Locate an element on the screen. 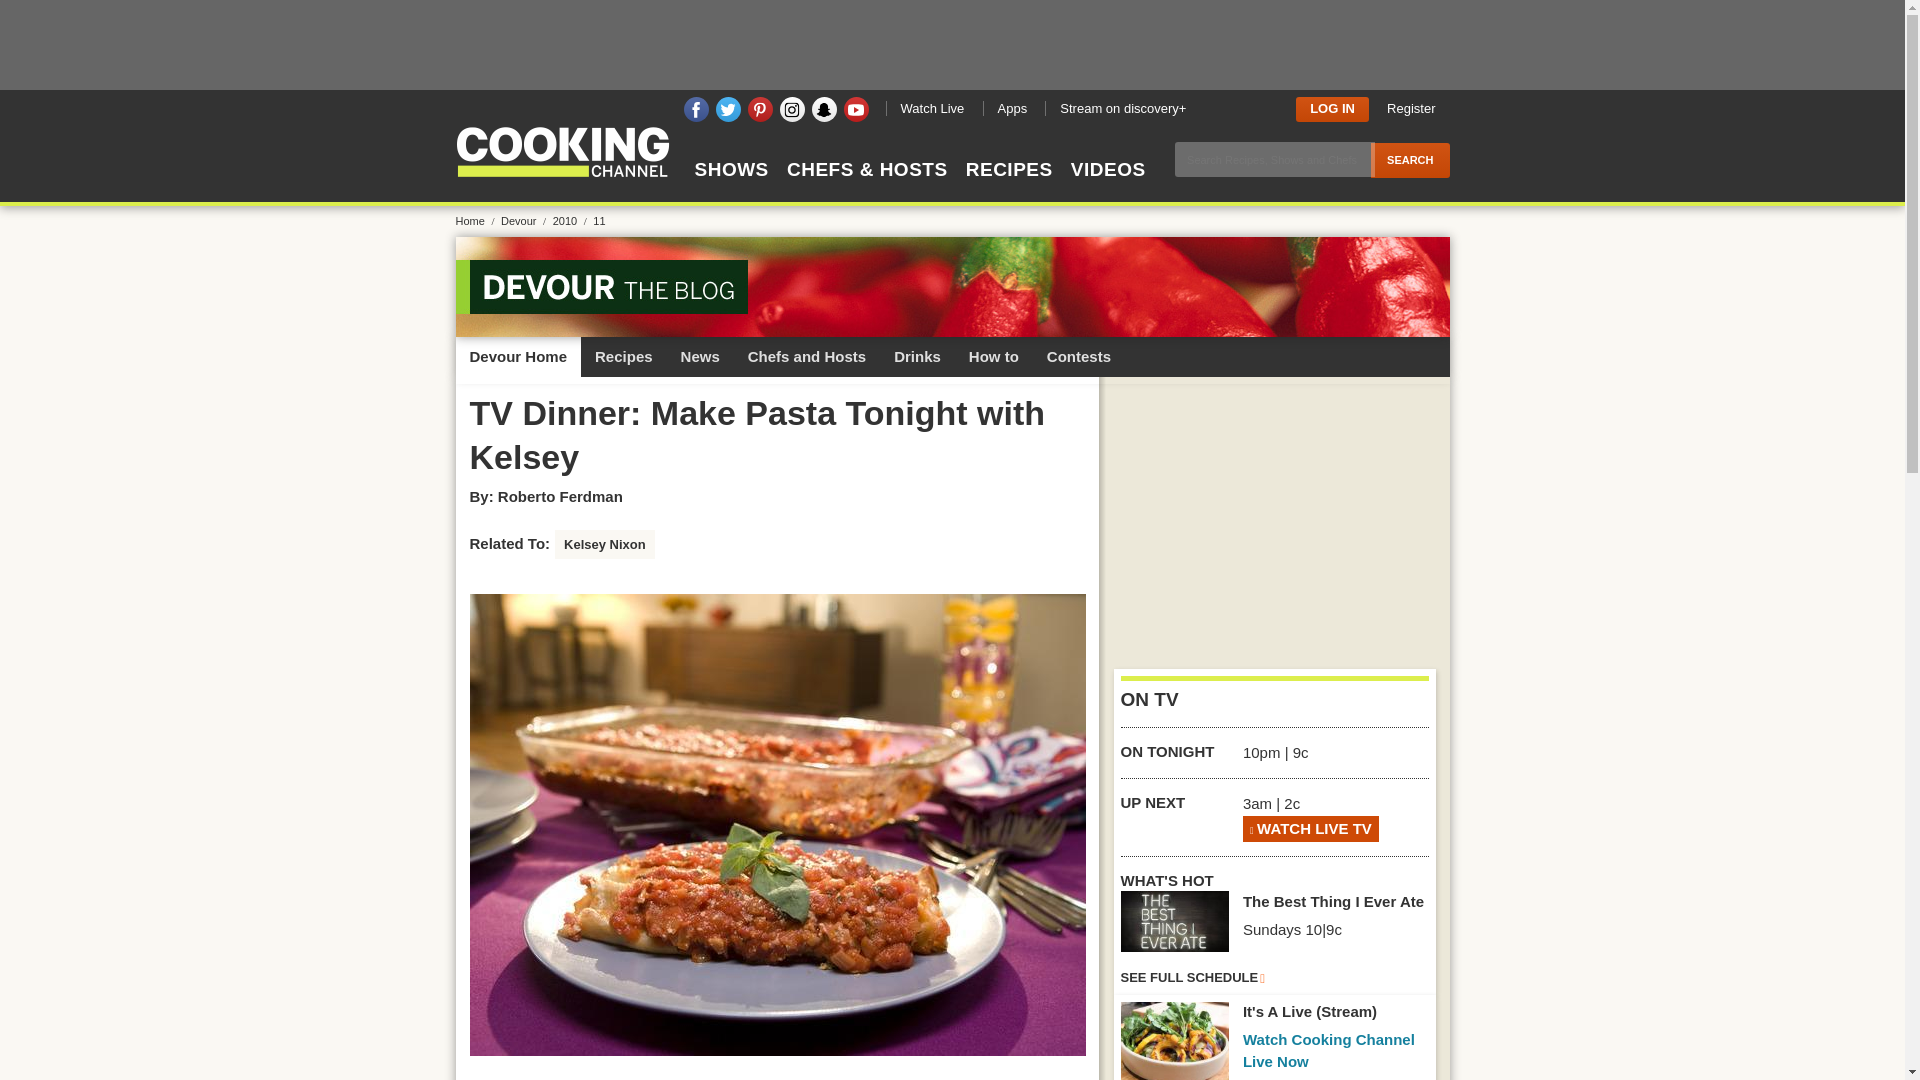 This screenshot has height=1080, width=1920. Follow us on Snapchat is located at coordinates (824, 110).